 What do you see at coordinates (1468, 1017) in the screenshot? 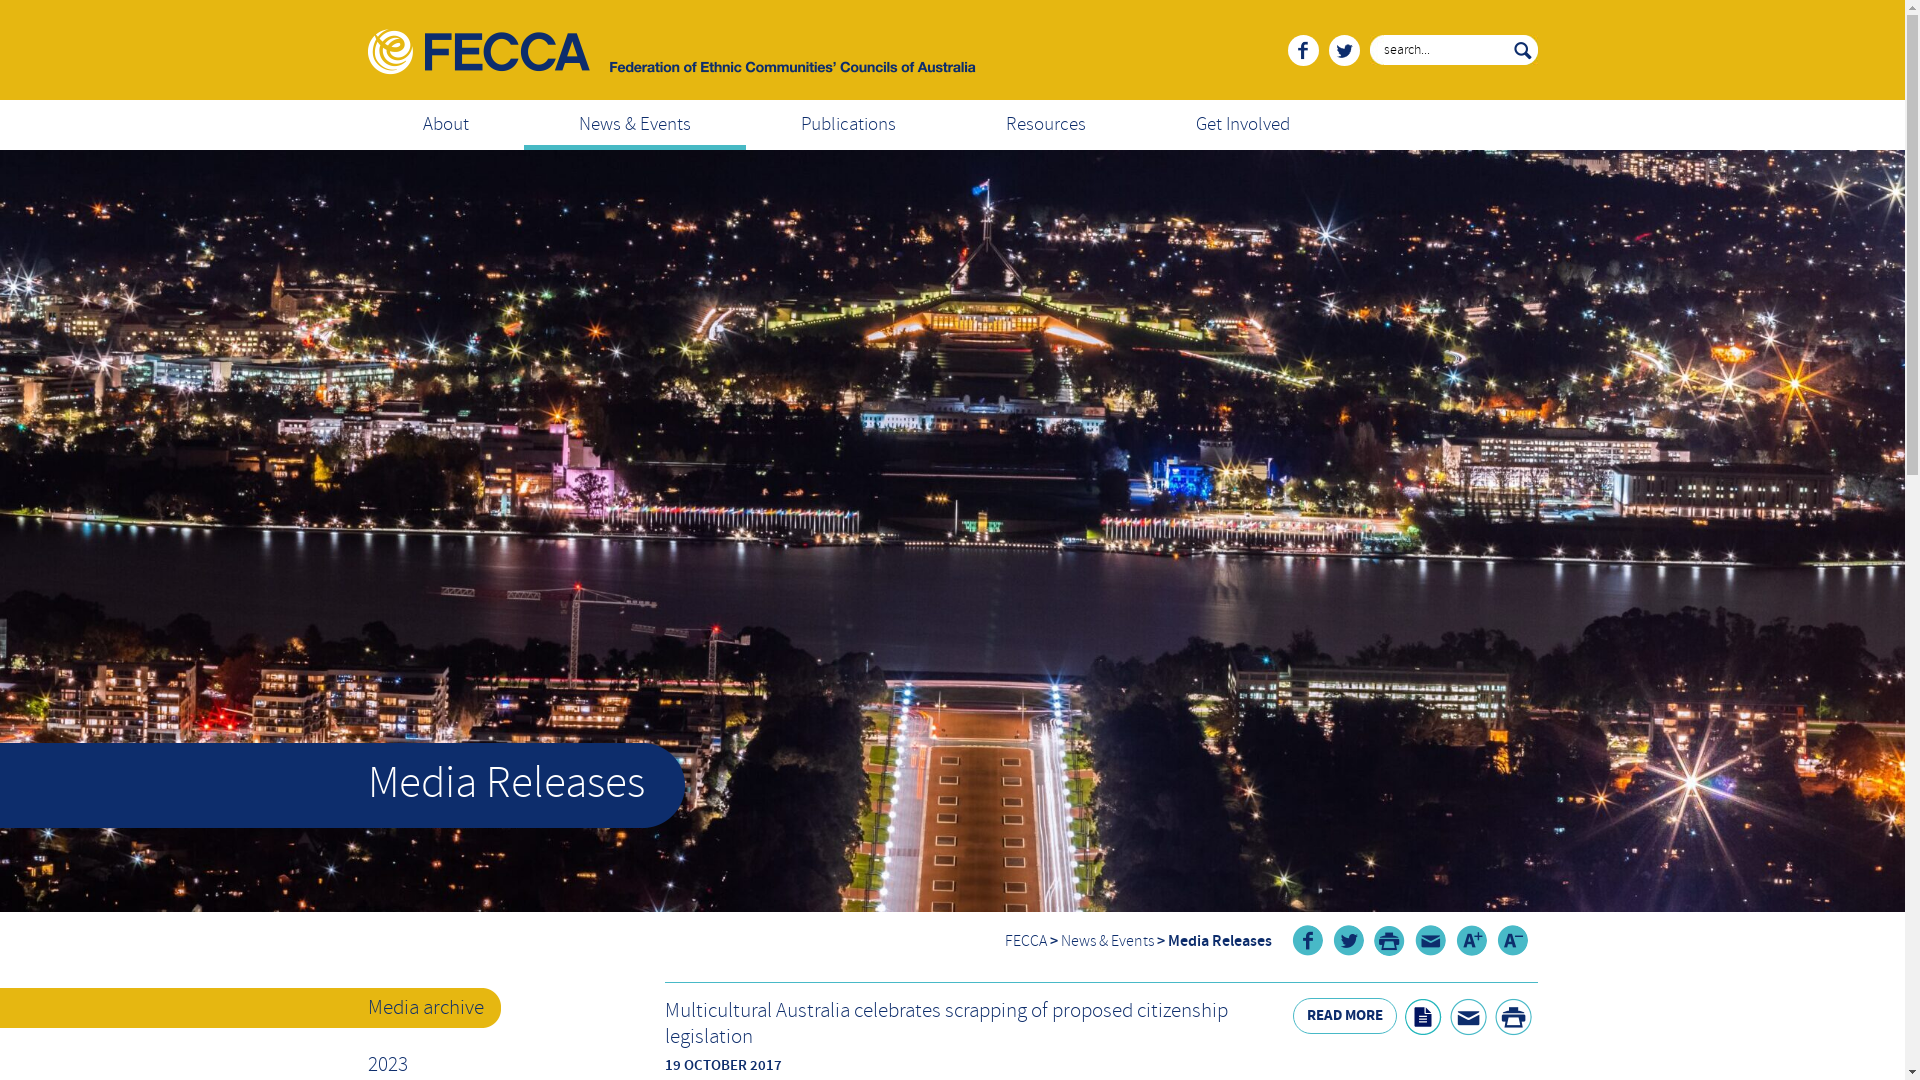
I see `Email link` at bounding box center [1468, 1017].